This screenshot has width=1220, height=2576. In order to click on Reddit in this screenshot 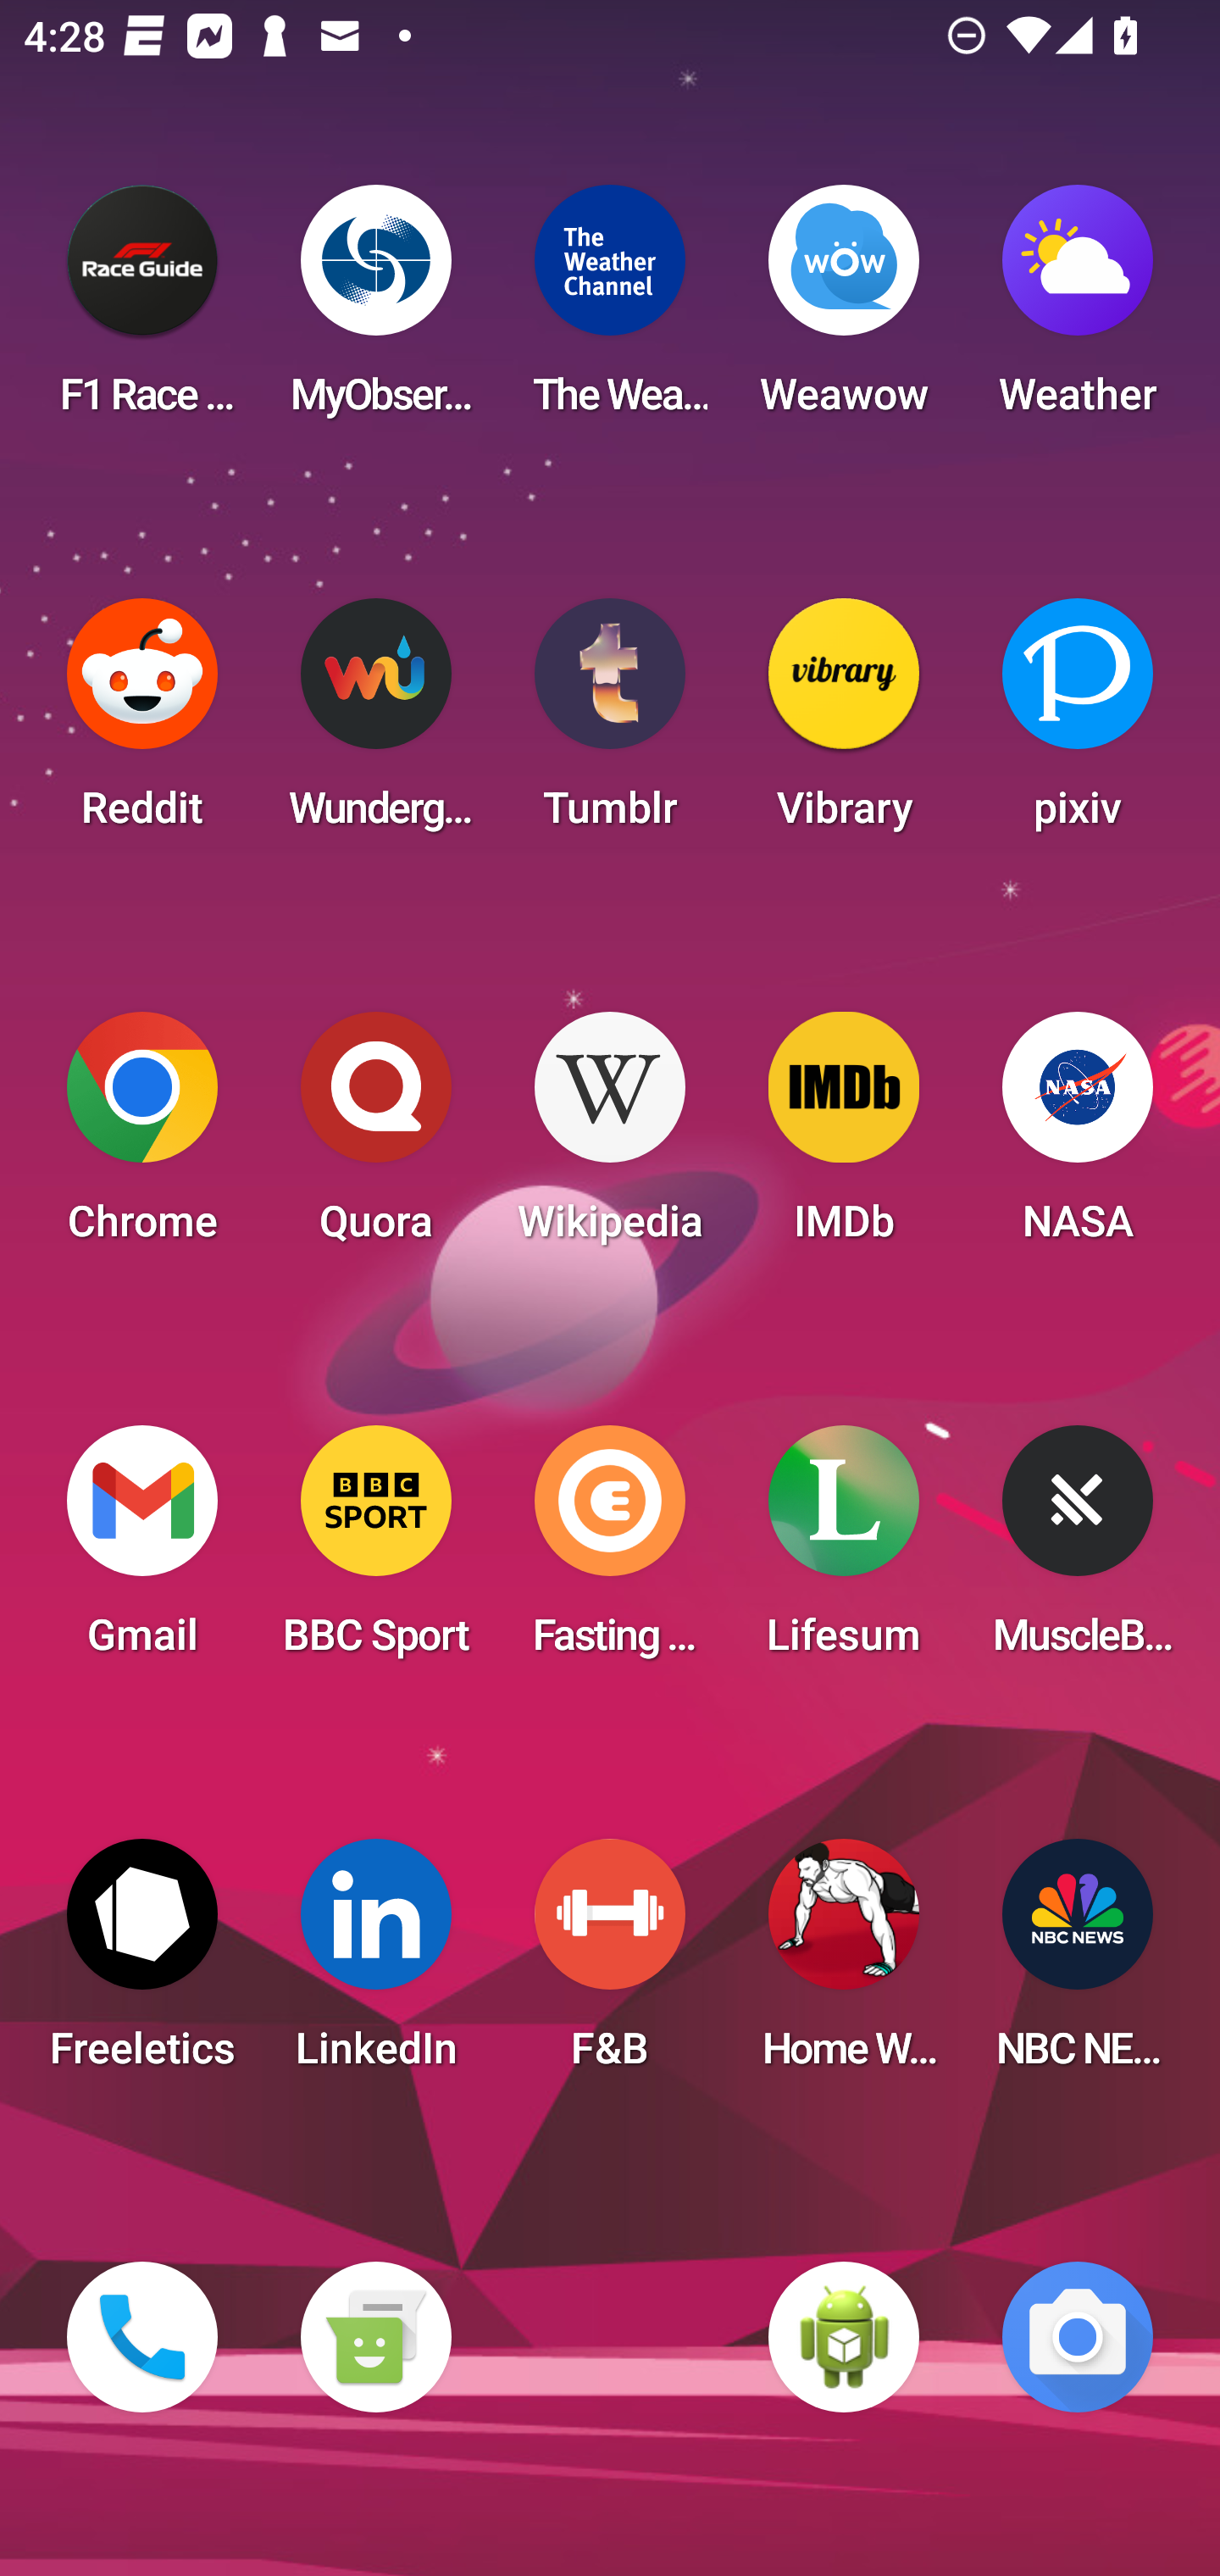, I will do `click(142, 724)`.